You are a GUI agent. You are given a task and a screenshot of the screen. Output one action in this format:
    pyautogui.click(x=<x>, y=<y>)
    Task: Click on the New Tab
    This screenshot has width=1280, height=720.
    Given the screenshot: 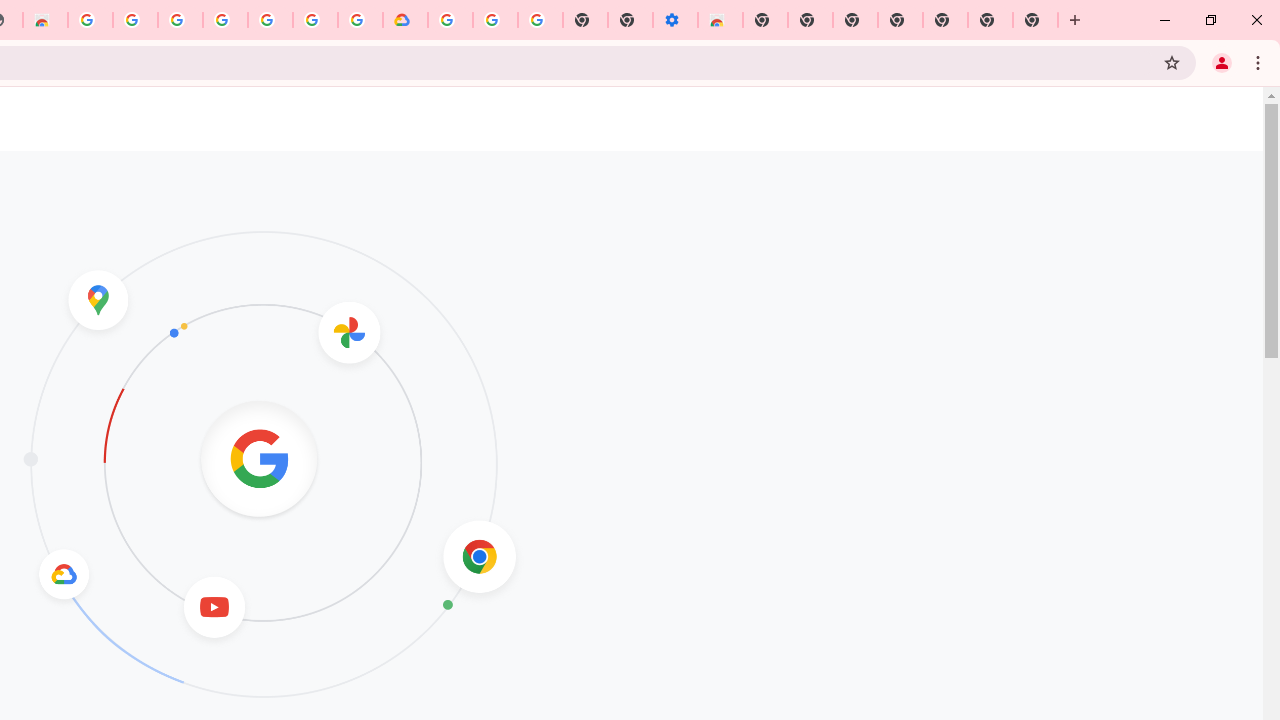 What is the action you would take?
    pyautogui.click(x=765, y=20)
    